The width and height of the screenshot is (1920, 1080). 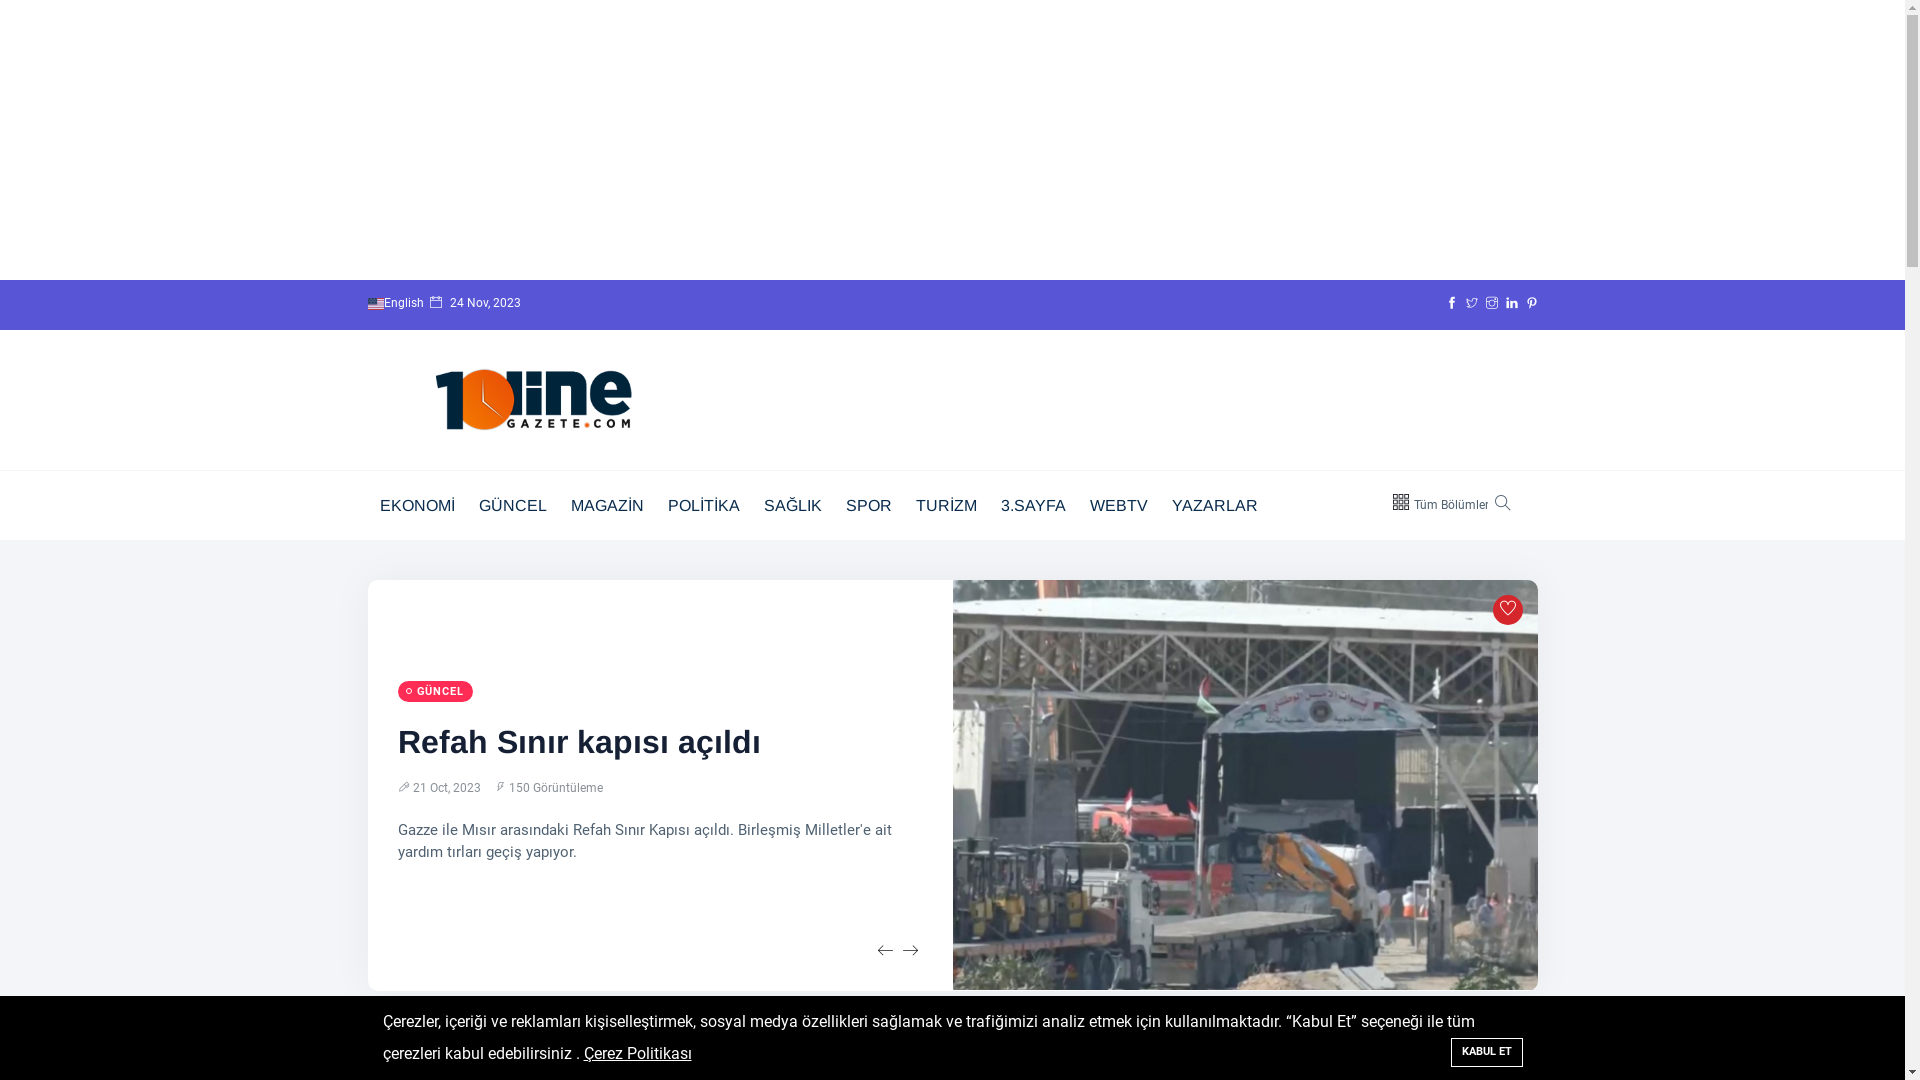 I want to click on EKONOMI, so click(x=418, y=506).